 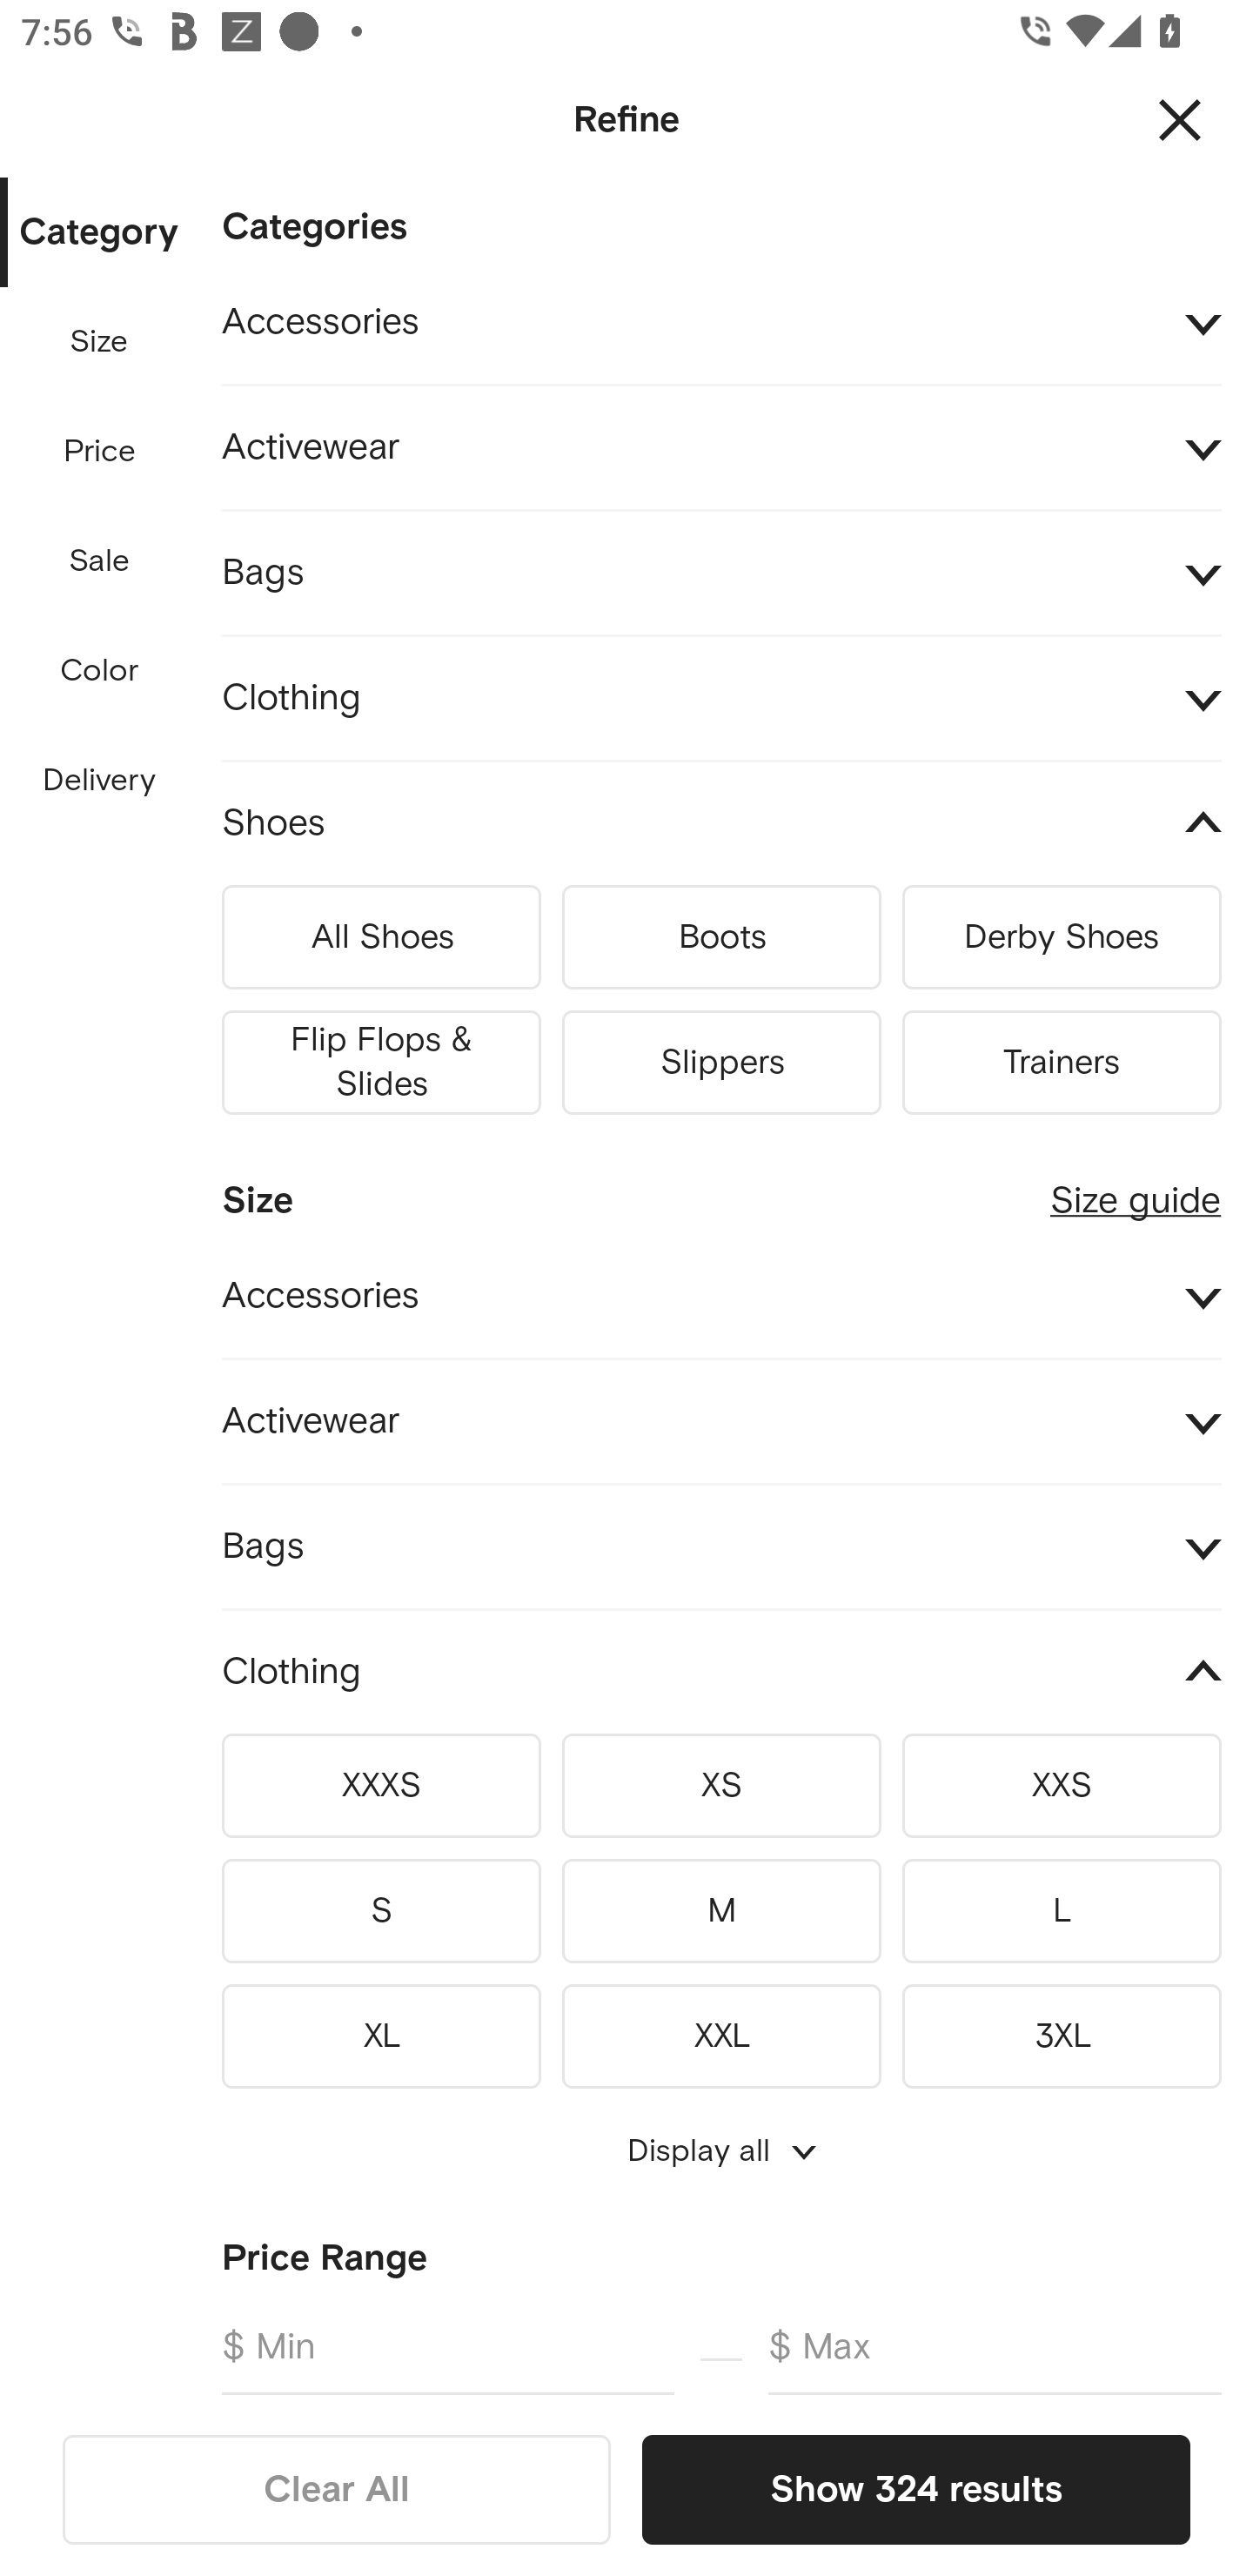 What do you see at coordinates (915, 2489) in the screenshot?
I see `Show 324 results` at bounding box center [915, 2489].